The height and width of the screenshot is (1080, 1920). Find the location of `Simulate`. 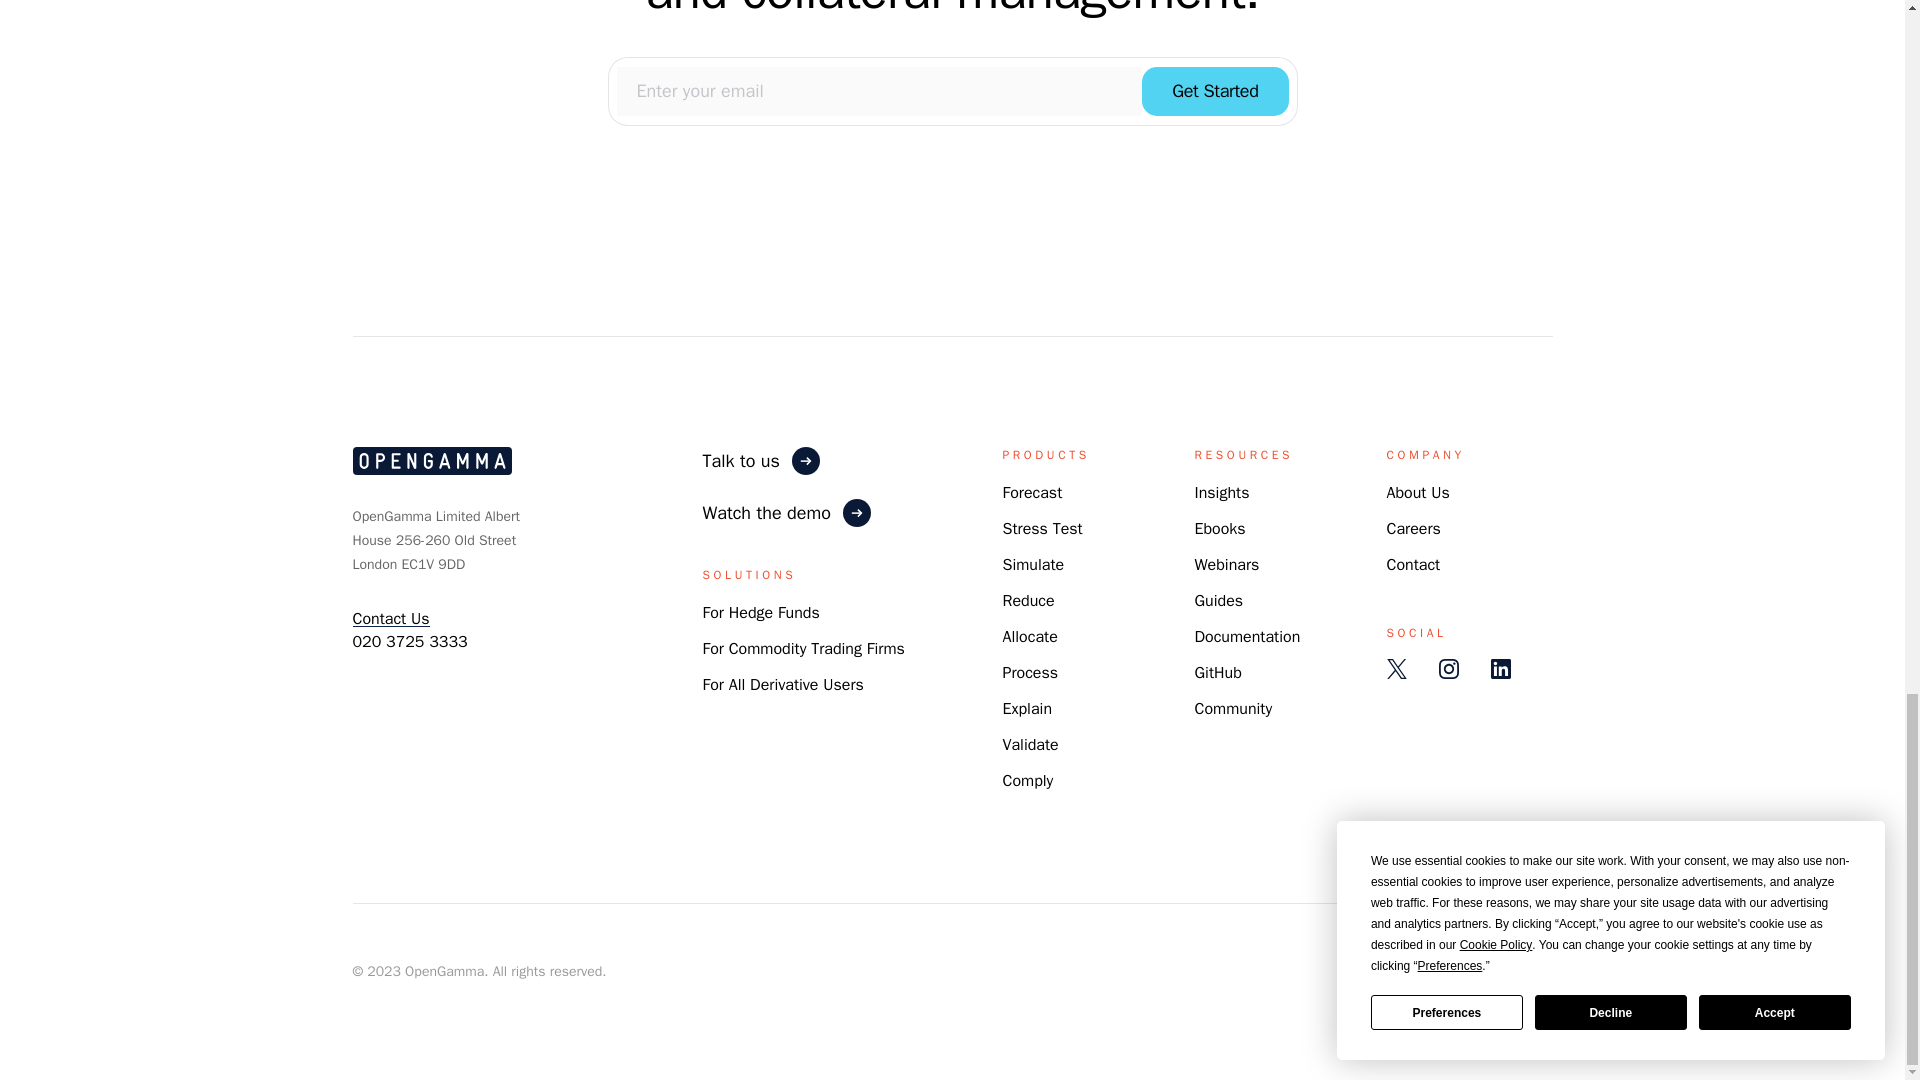

Simulate is located at coordinates (1032, 564).